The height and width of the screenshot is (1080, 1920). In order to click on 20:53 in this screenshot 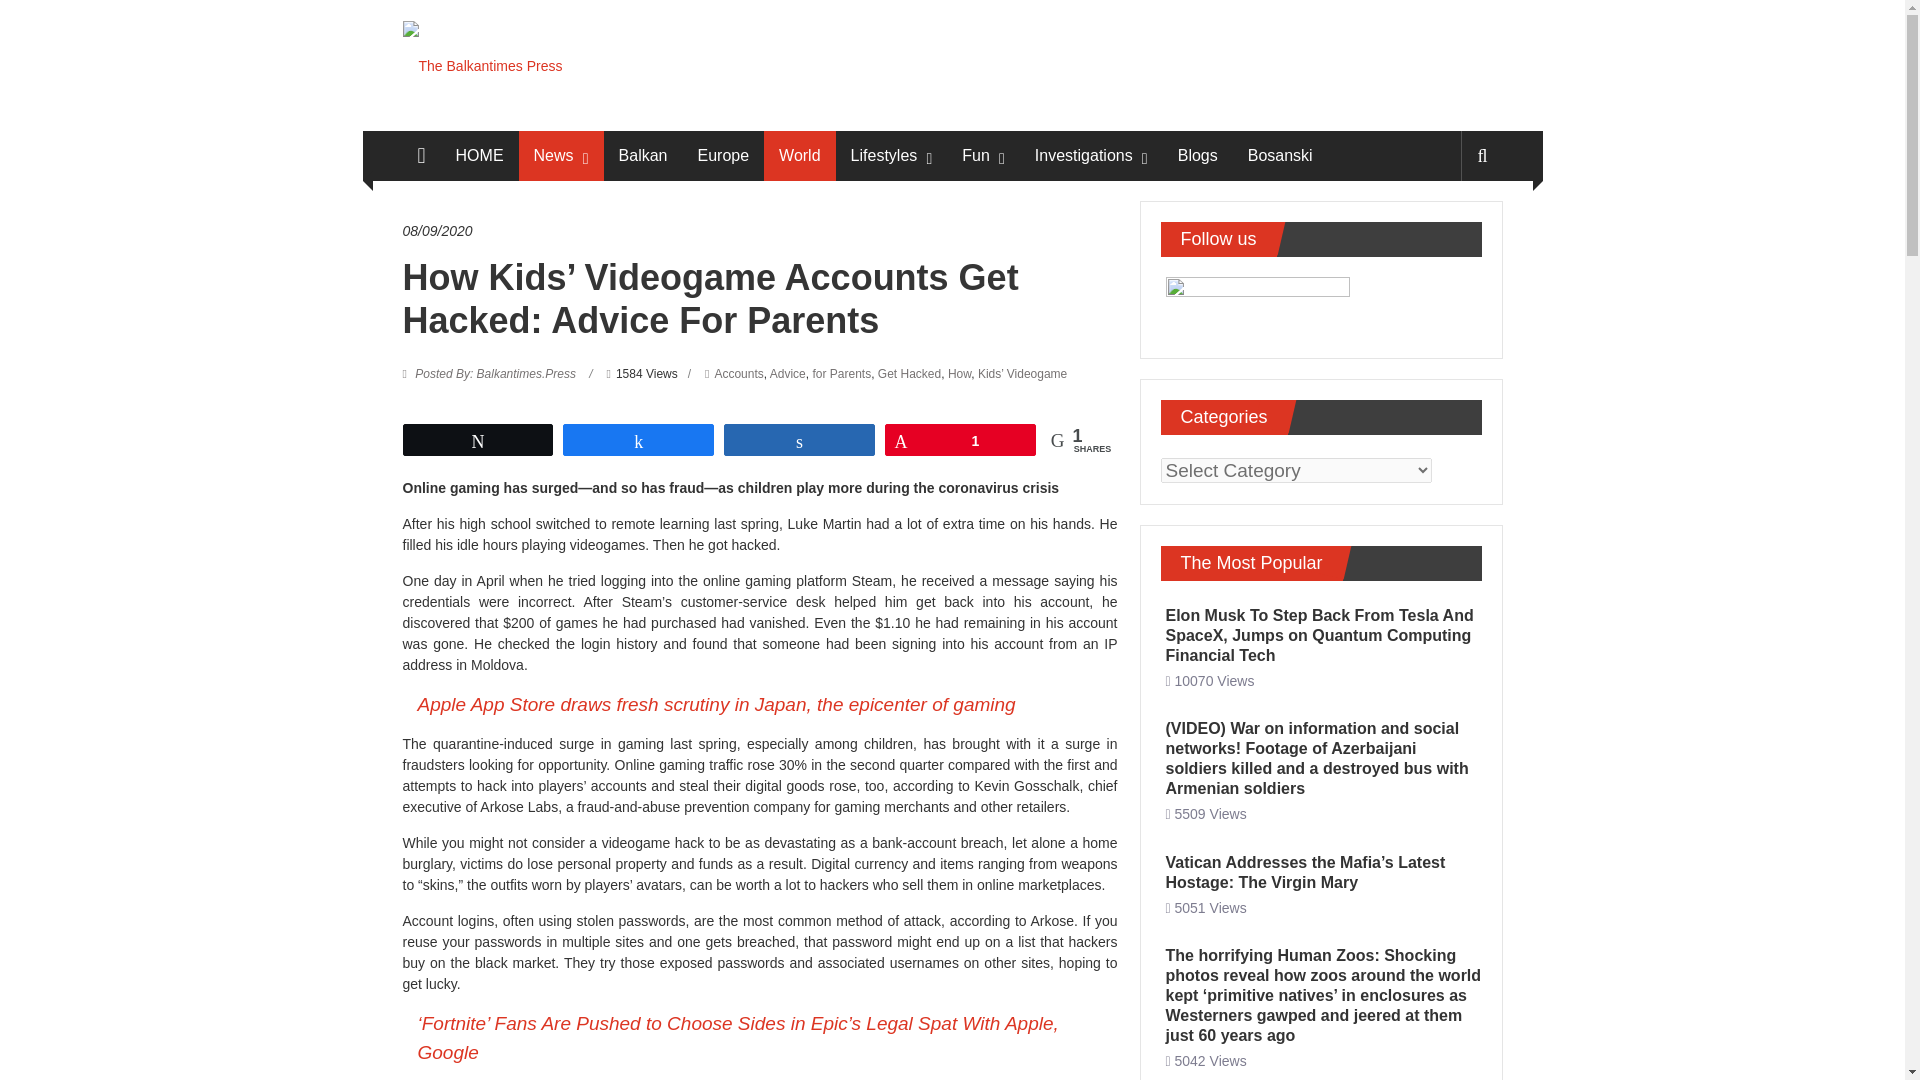, I will do `click(436, 231)`.